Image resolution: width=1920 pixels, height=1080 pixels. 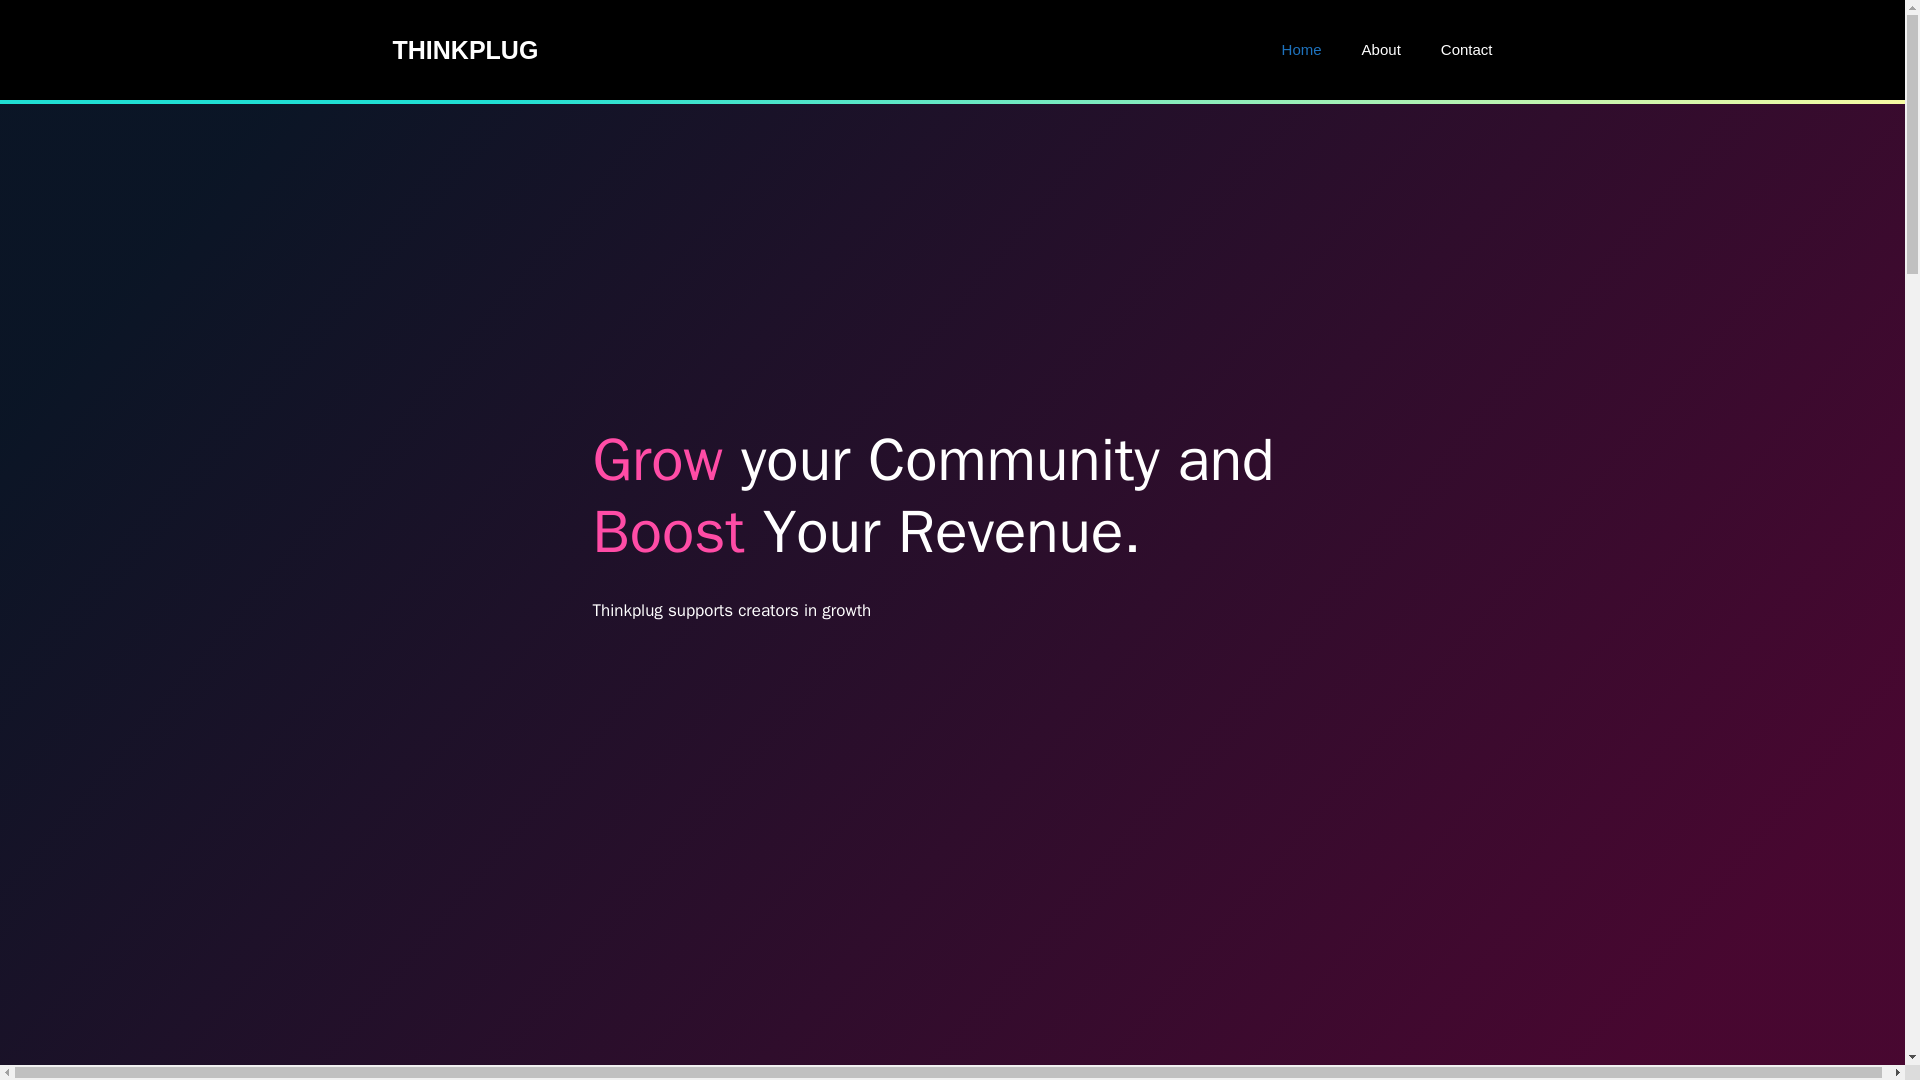 I want to click on About, so click(x=1381, y=50).